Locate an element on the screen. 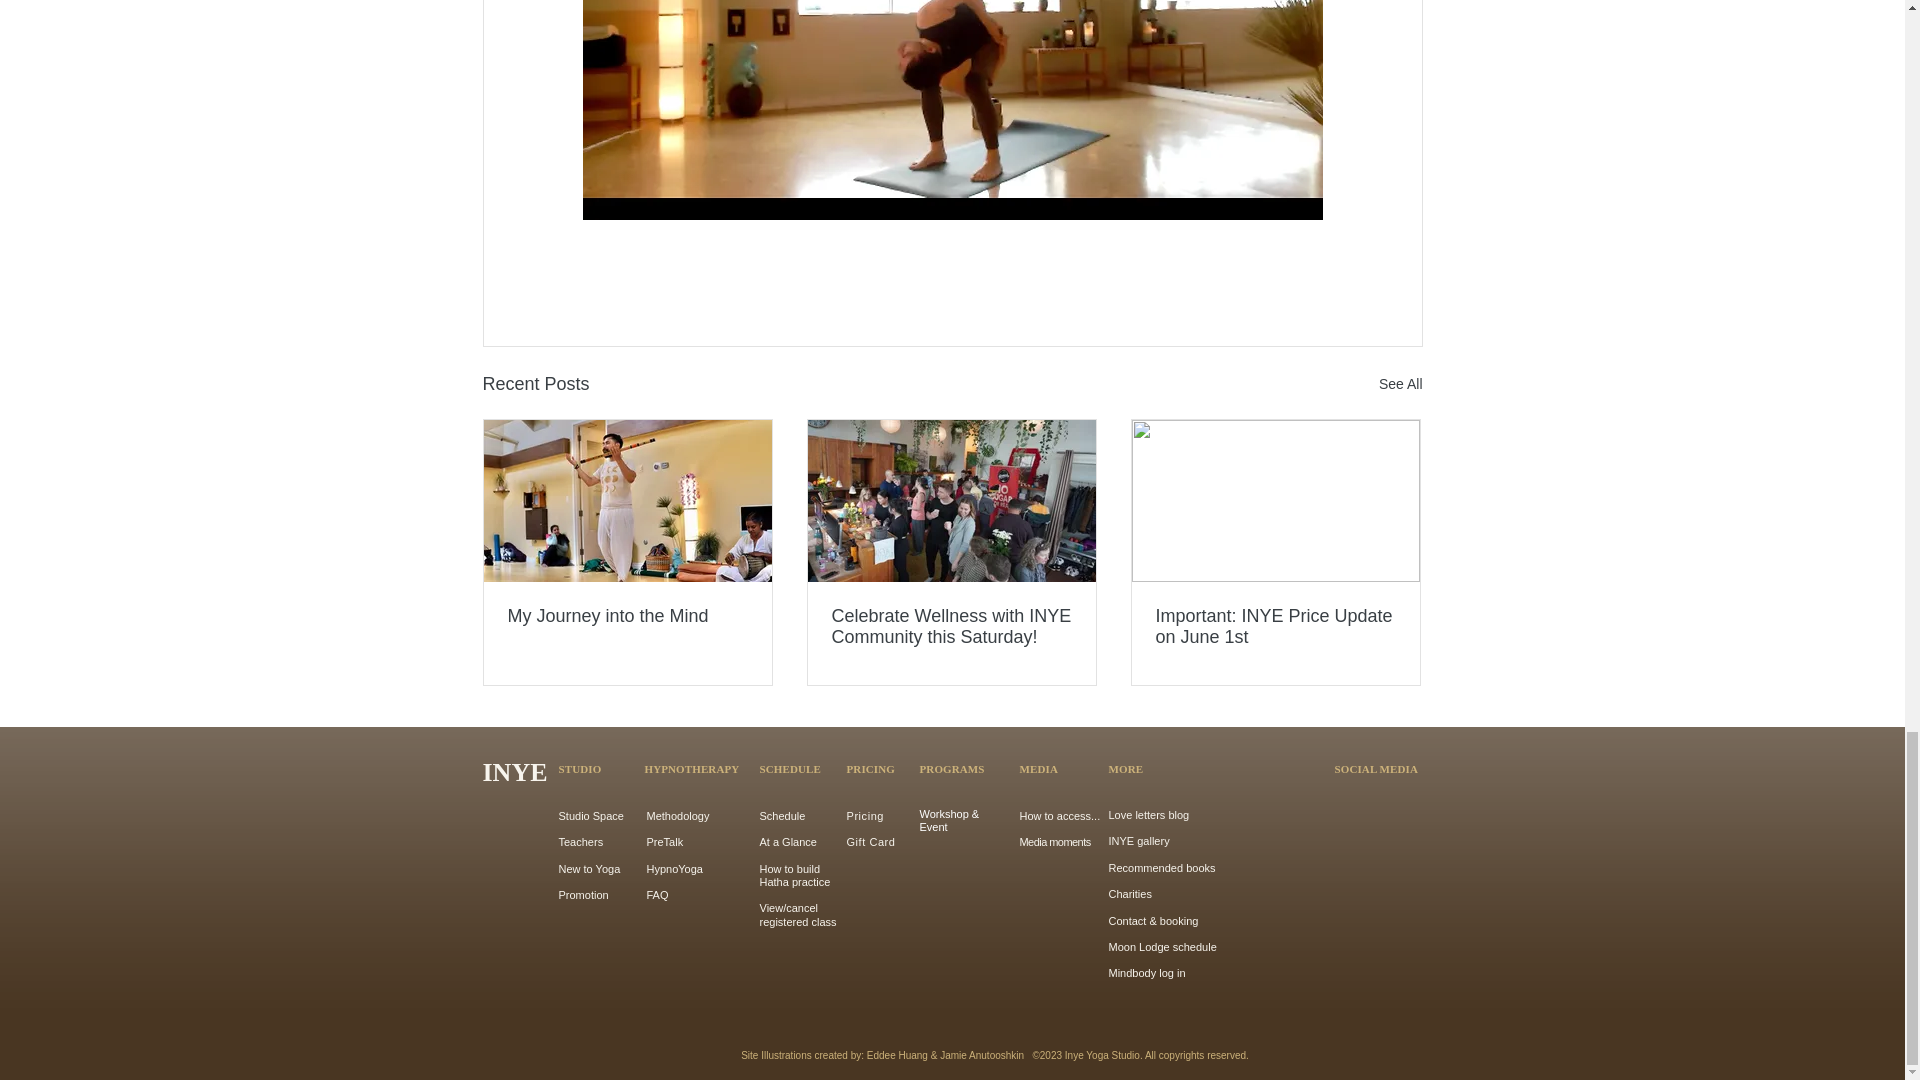 Image resolution: width=1920 pixels, height=1080 pixels. At a Glance is located at coordinates (788, 841).